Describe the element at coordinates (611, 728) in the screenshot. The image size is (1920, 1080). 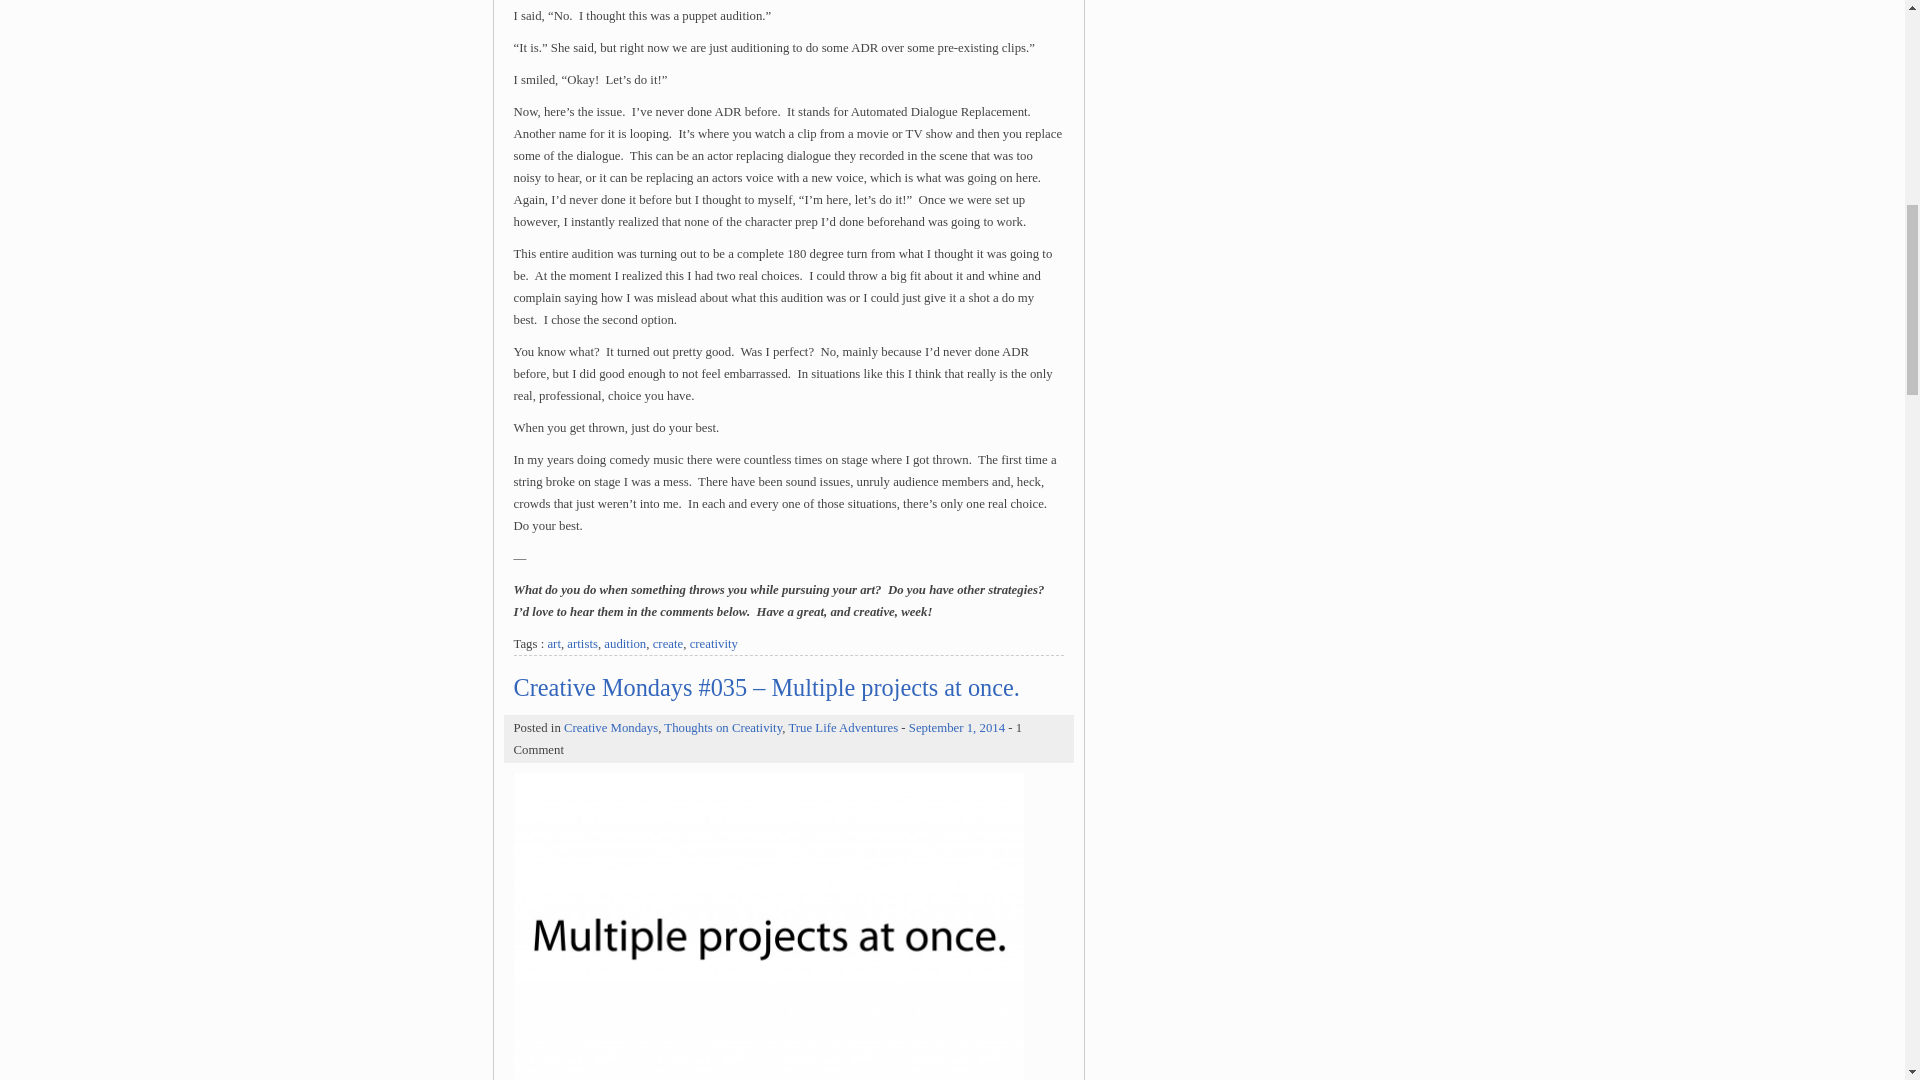
I see `Creative Mondays` at that location.